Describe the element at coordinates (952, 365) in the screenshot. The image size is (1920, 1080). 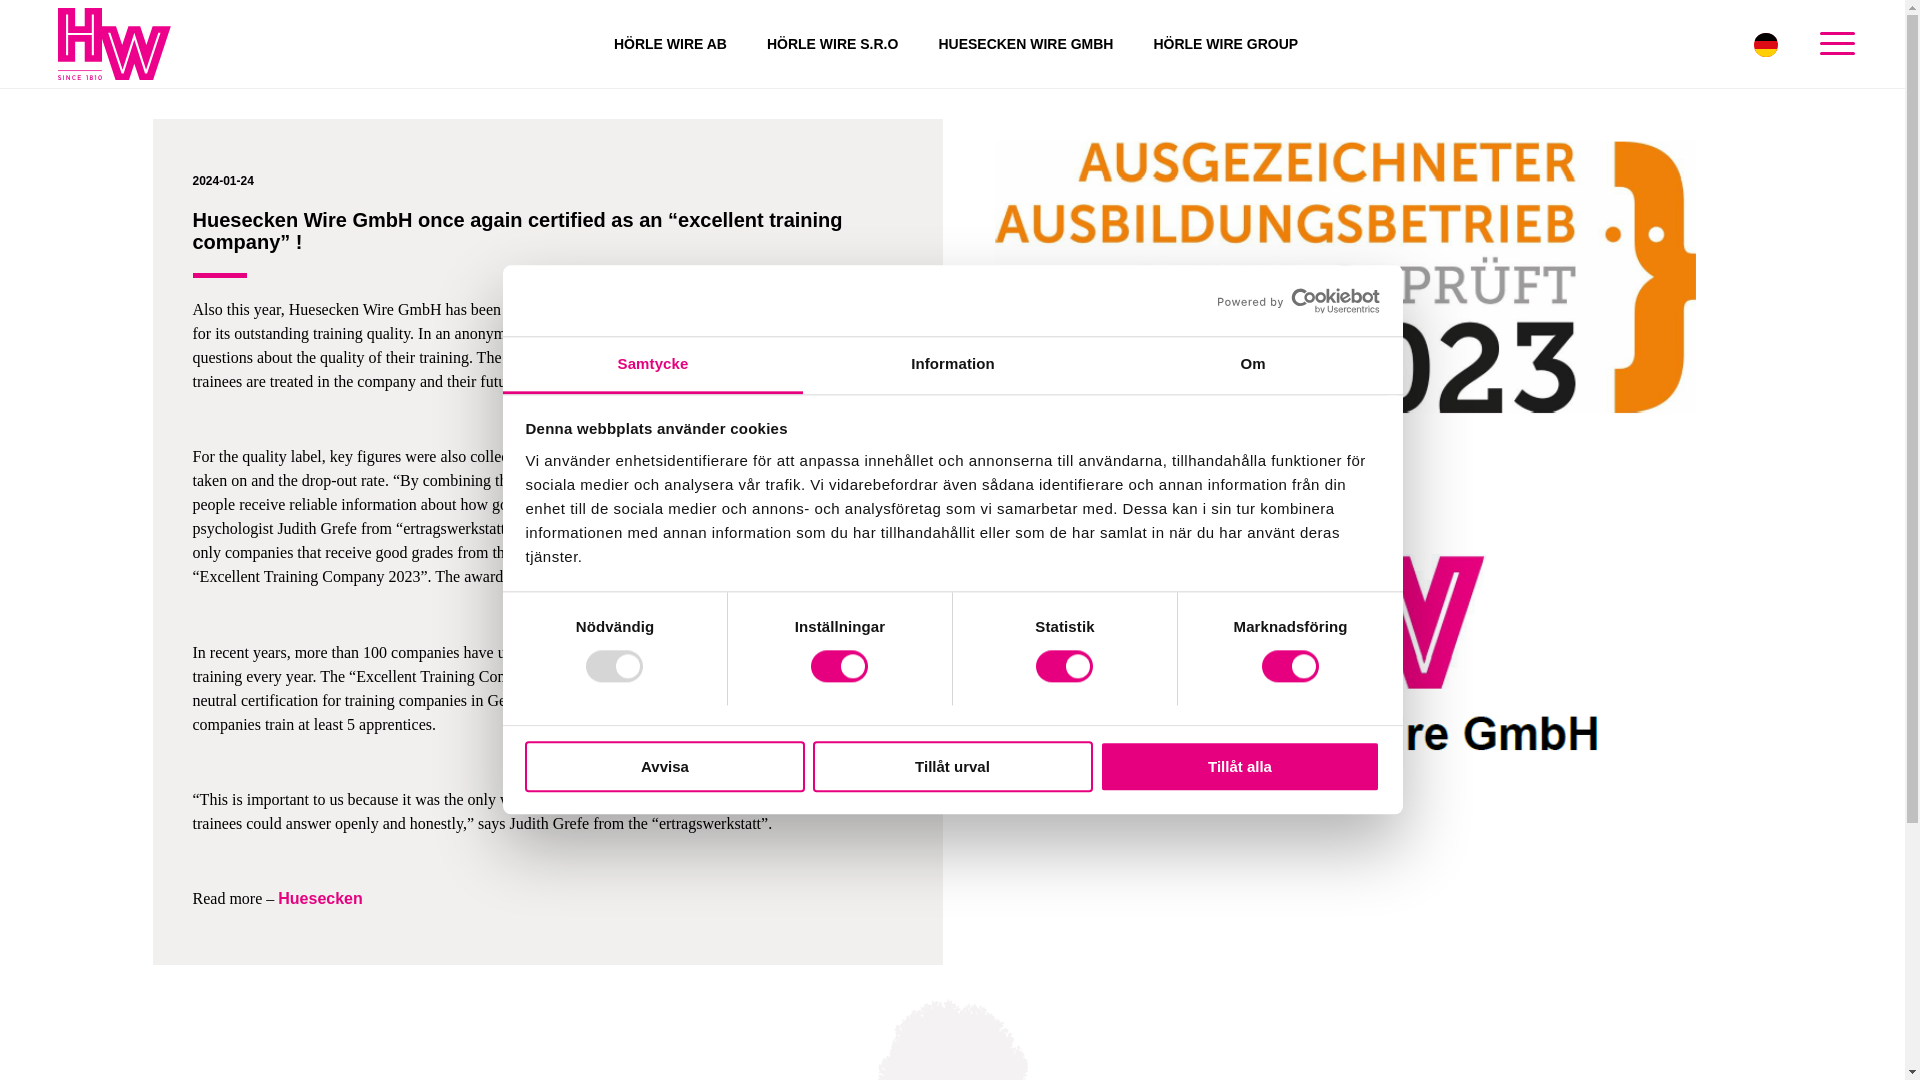
I see `Information` at that location.